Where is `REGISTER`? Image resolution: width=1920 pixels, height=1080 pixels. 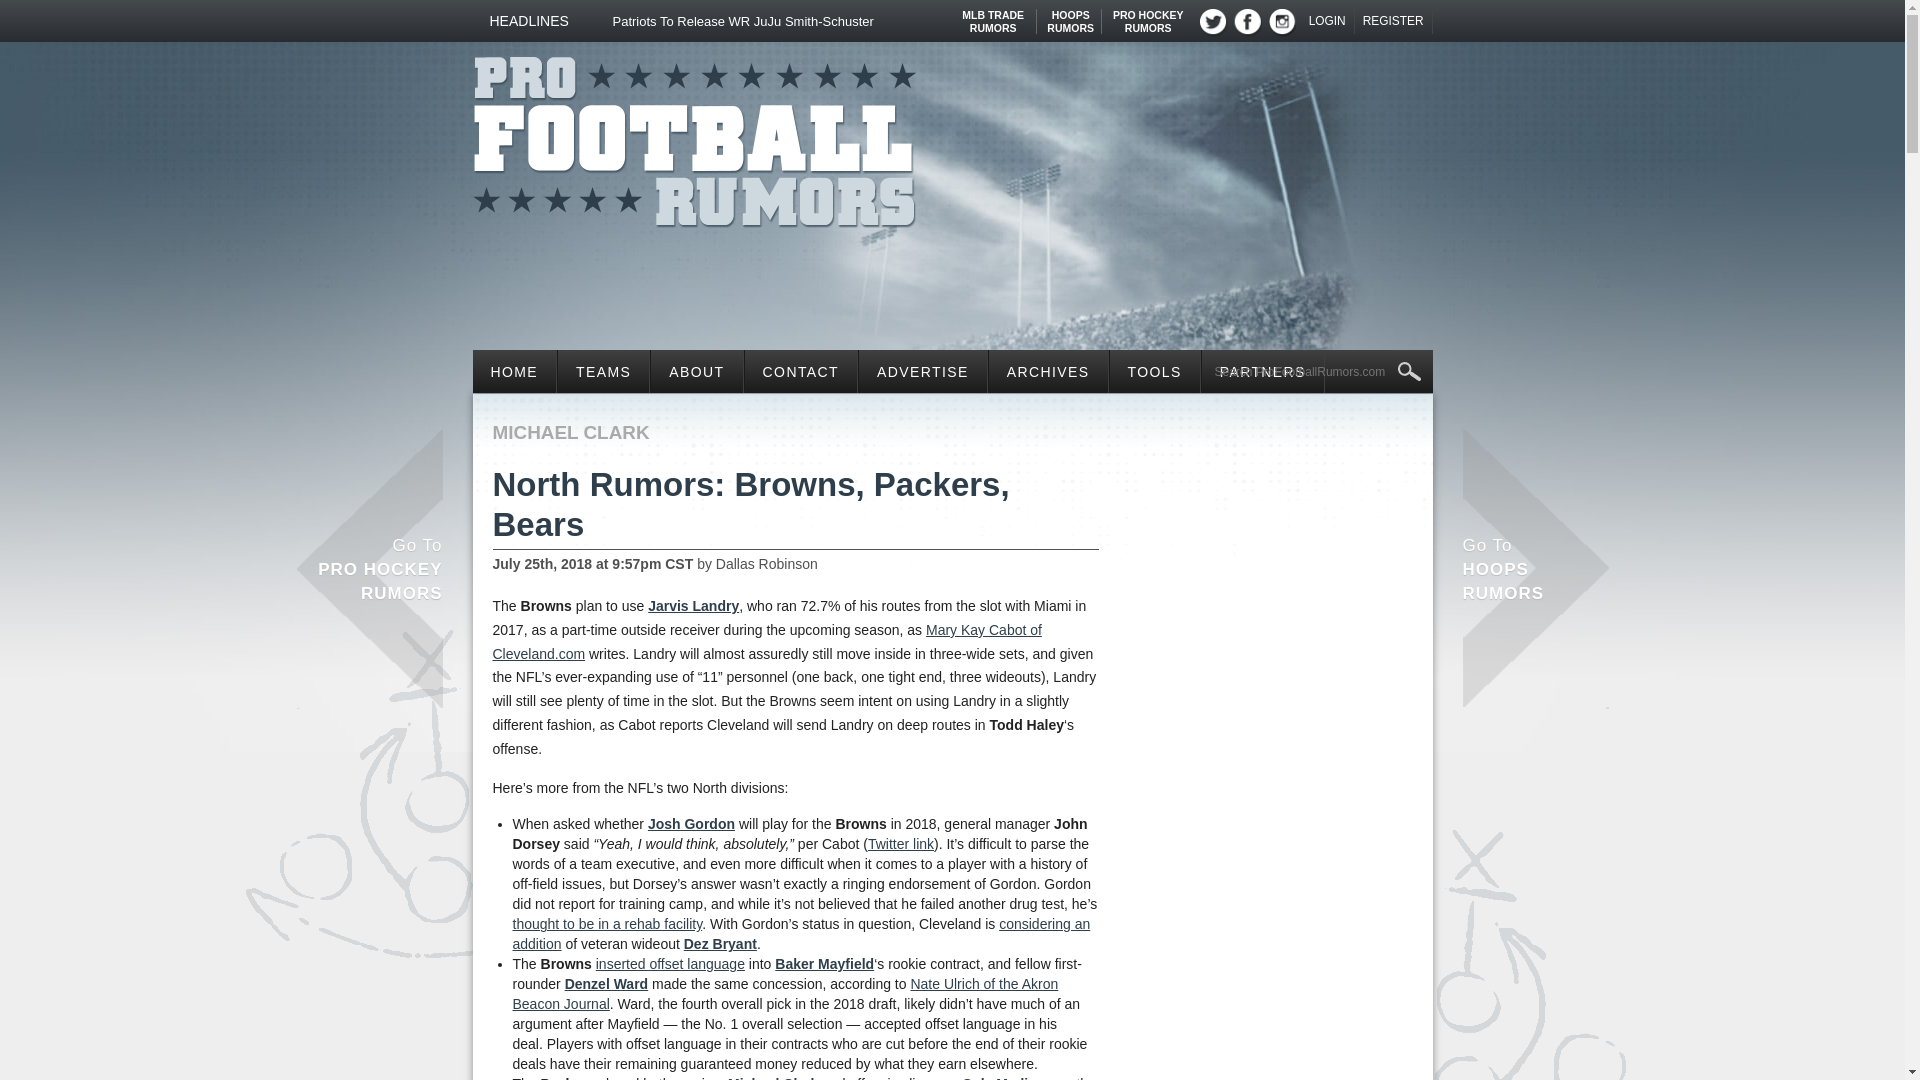
REGISTER is located at coordinates (993, 14).